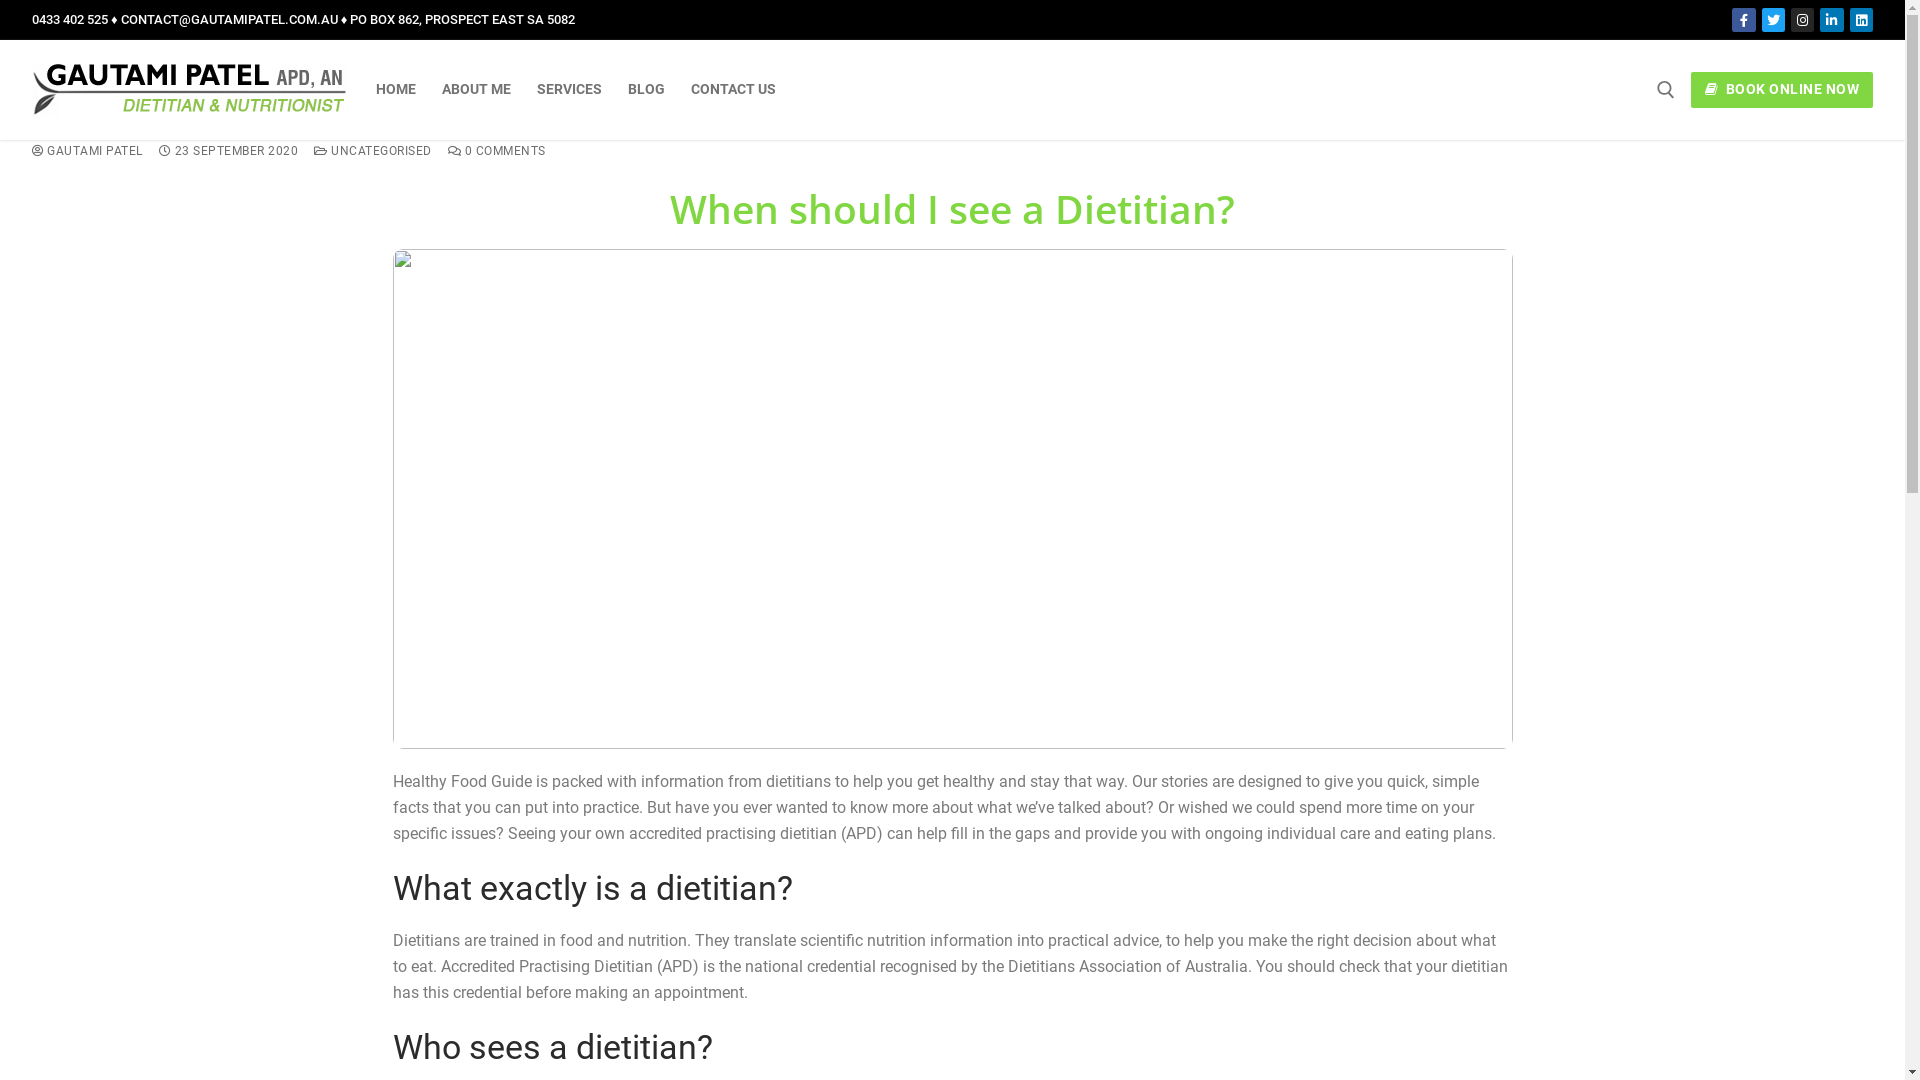 This screenshot has height=1080, width=1920. Describe the element at coordinates (476, 90) in the screenshot. I see `ABOUT ME` at that location.